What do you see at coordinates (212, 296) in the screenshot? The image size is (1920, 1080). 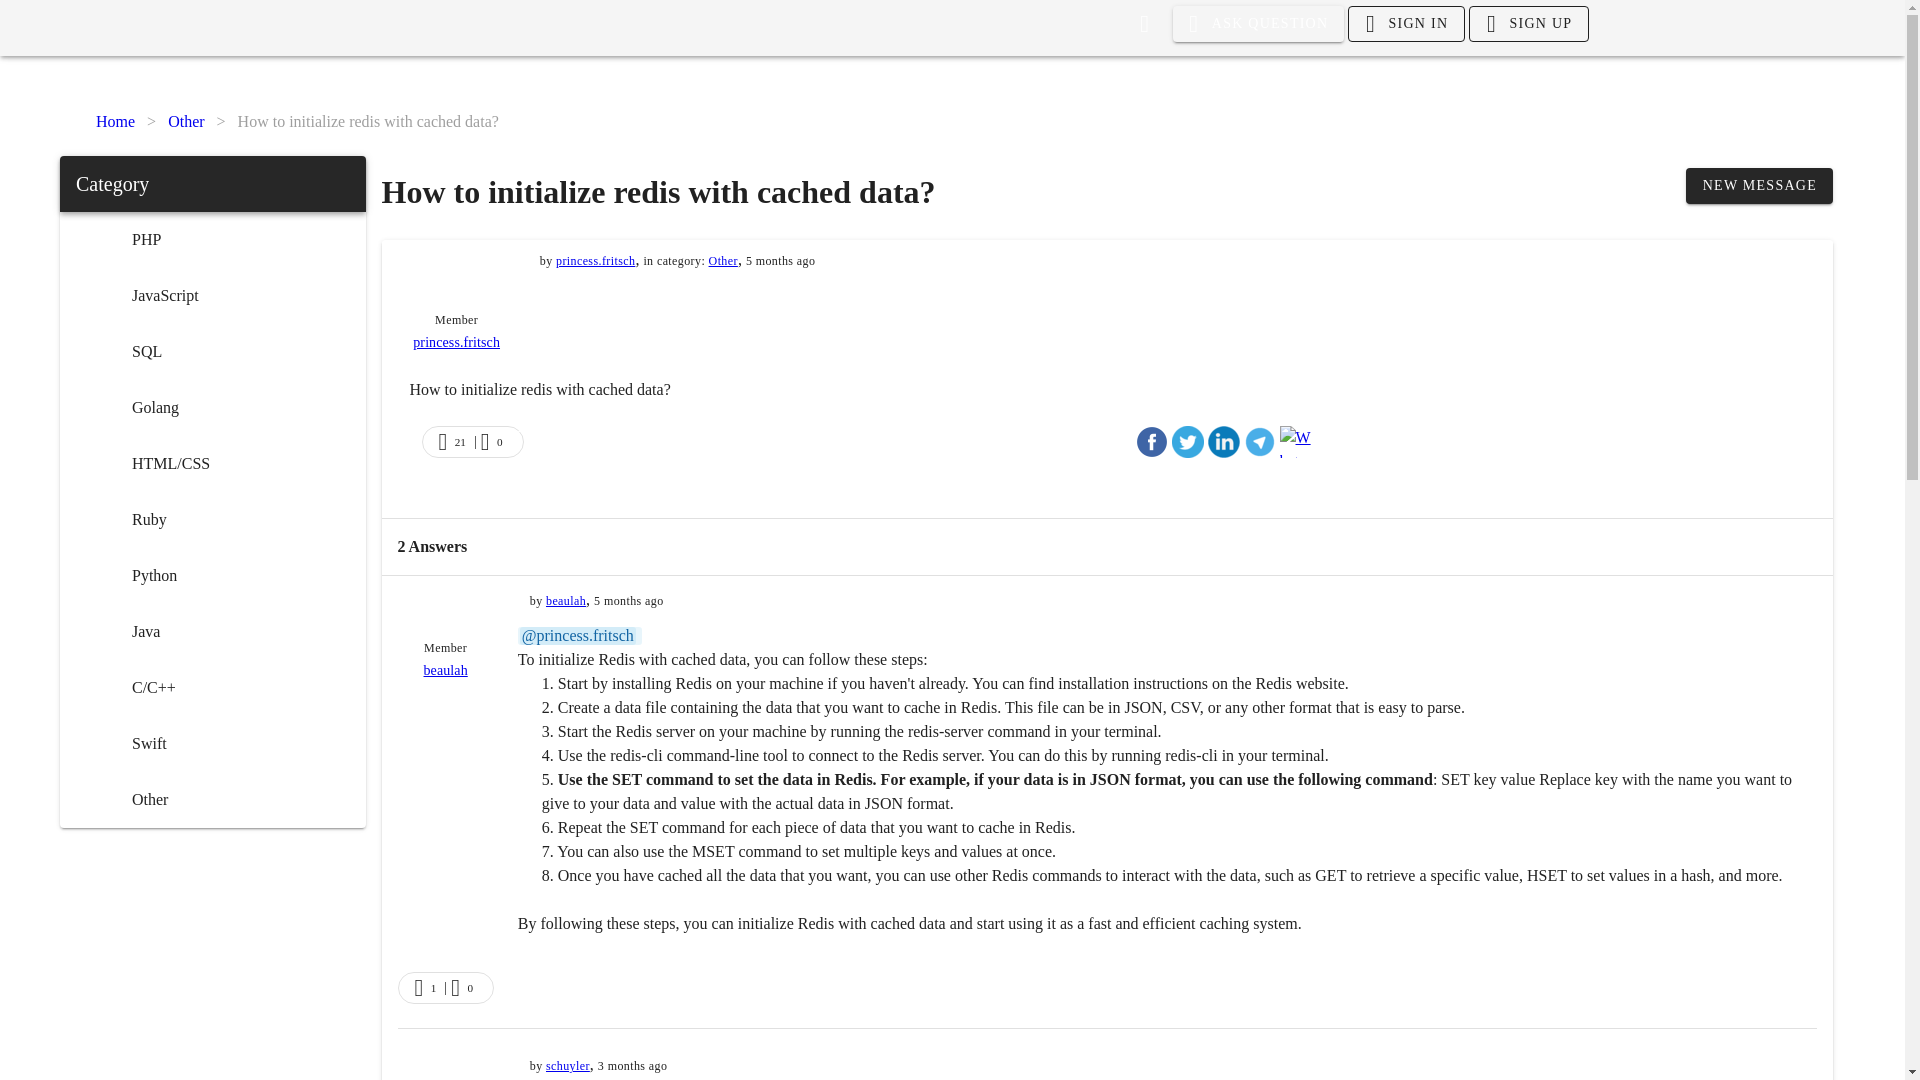 I see `JavaScript` at bounding box center [212, 296].